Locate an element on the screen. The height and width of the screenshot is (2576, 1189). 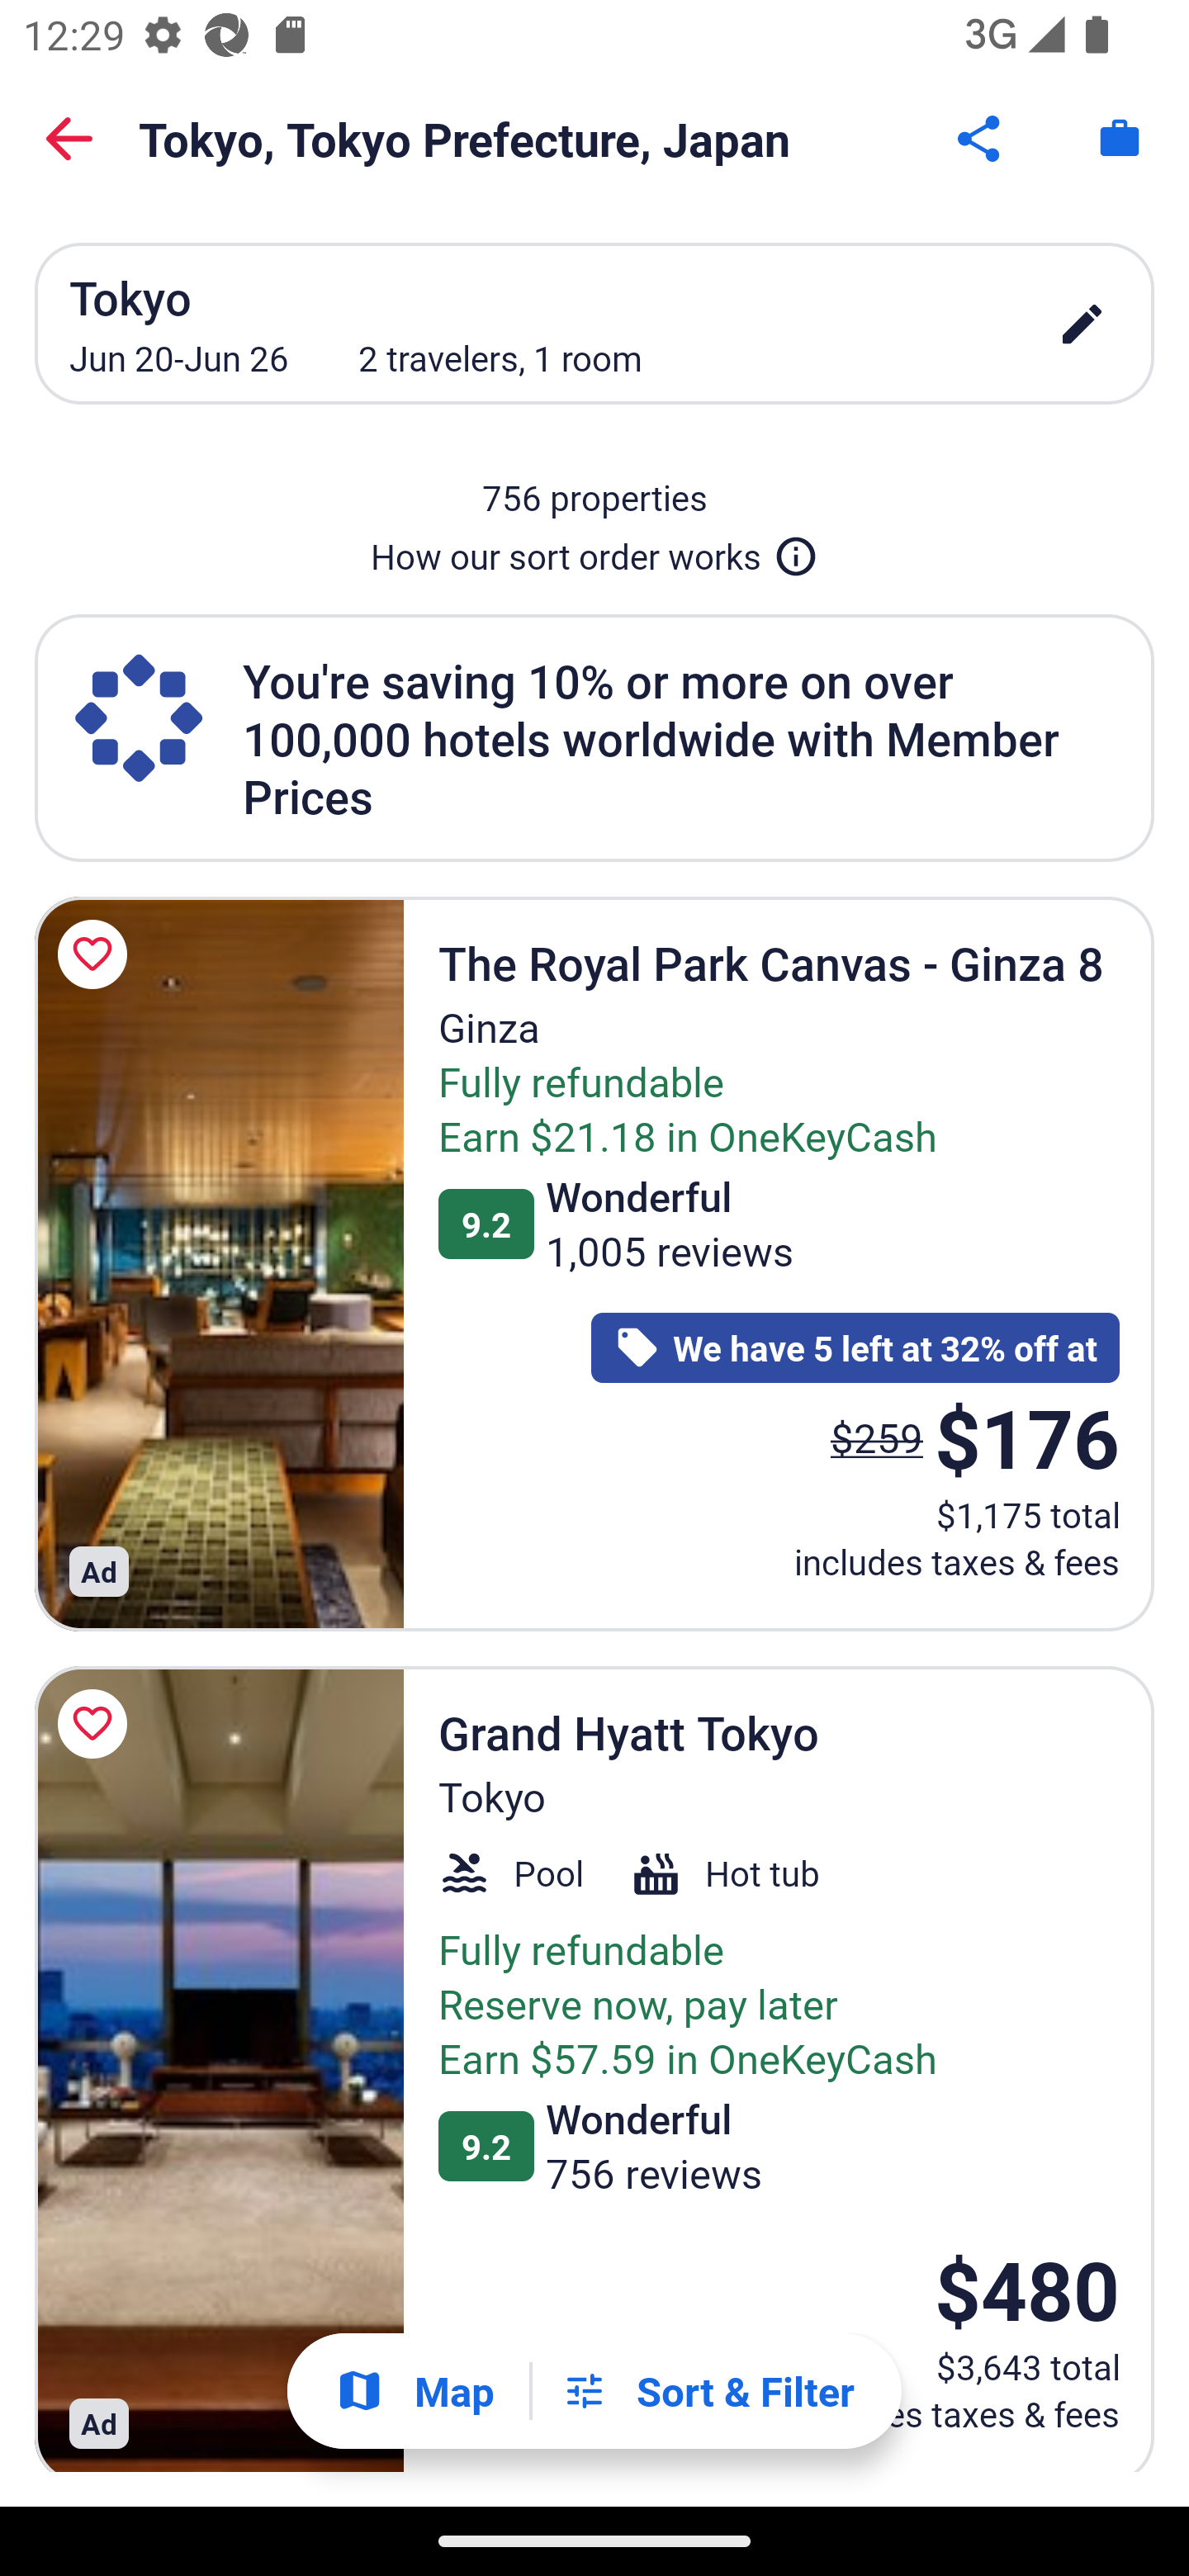
Save Grand Hyatt Tokyo to a trip is located at coordinates (97, 1723).